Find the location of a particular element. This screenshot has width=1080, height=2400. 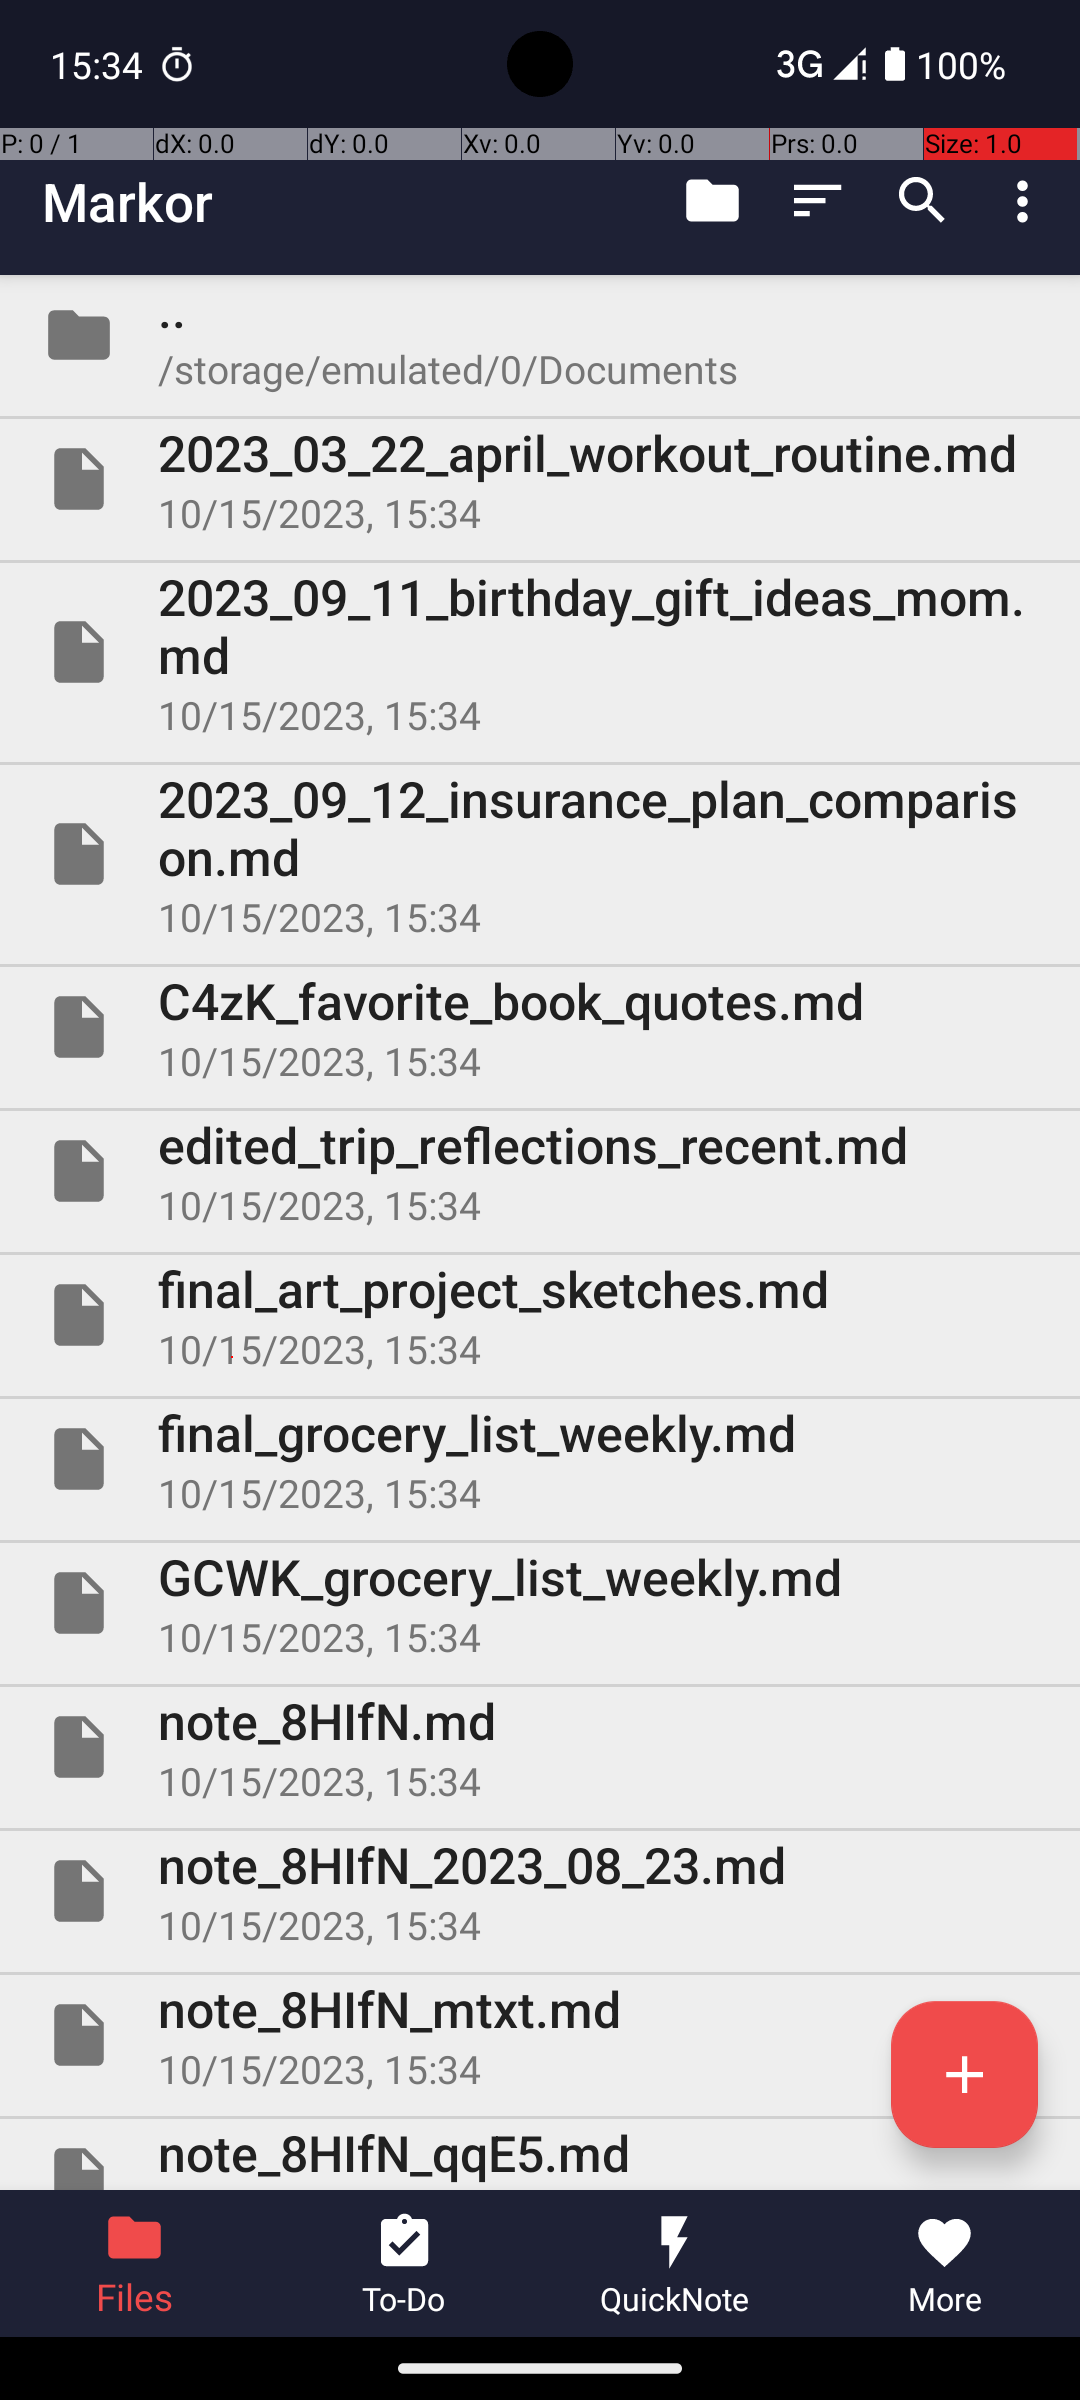

File note_8HIfN_qqE5.md  is located at coordinates (540, 2154).